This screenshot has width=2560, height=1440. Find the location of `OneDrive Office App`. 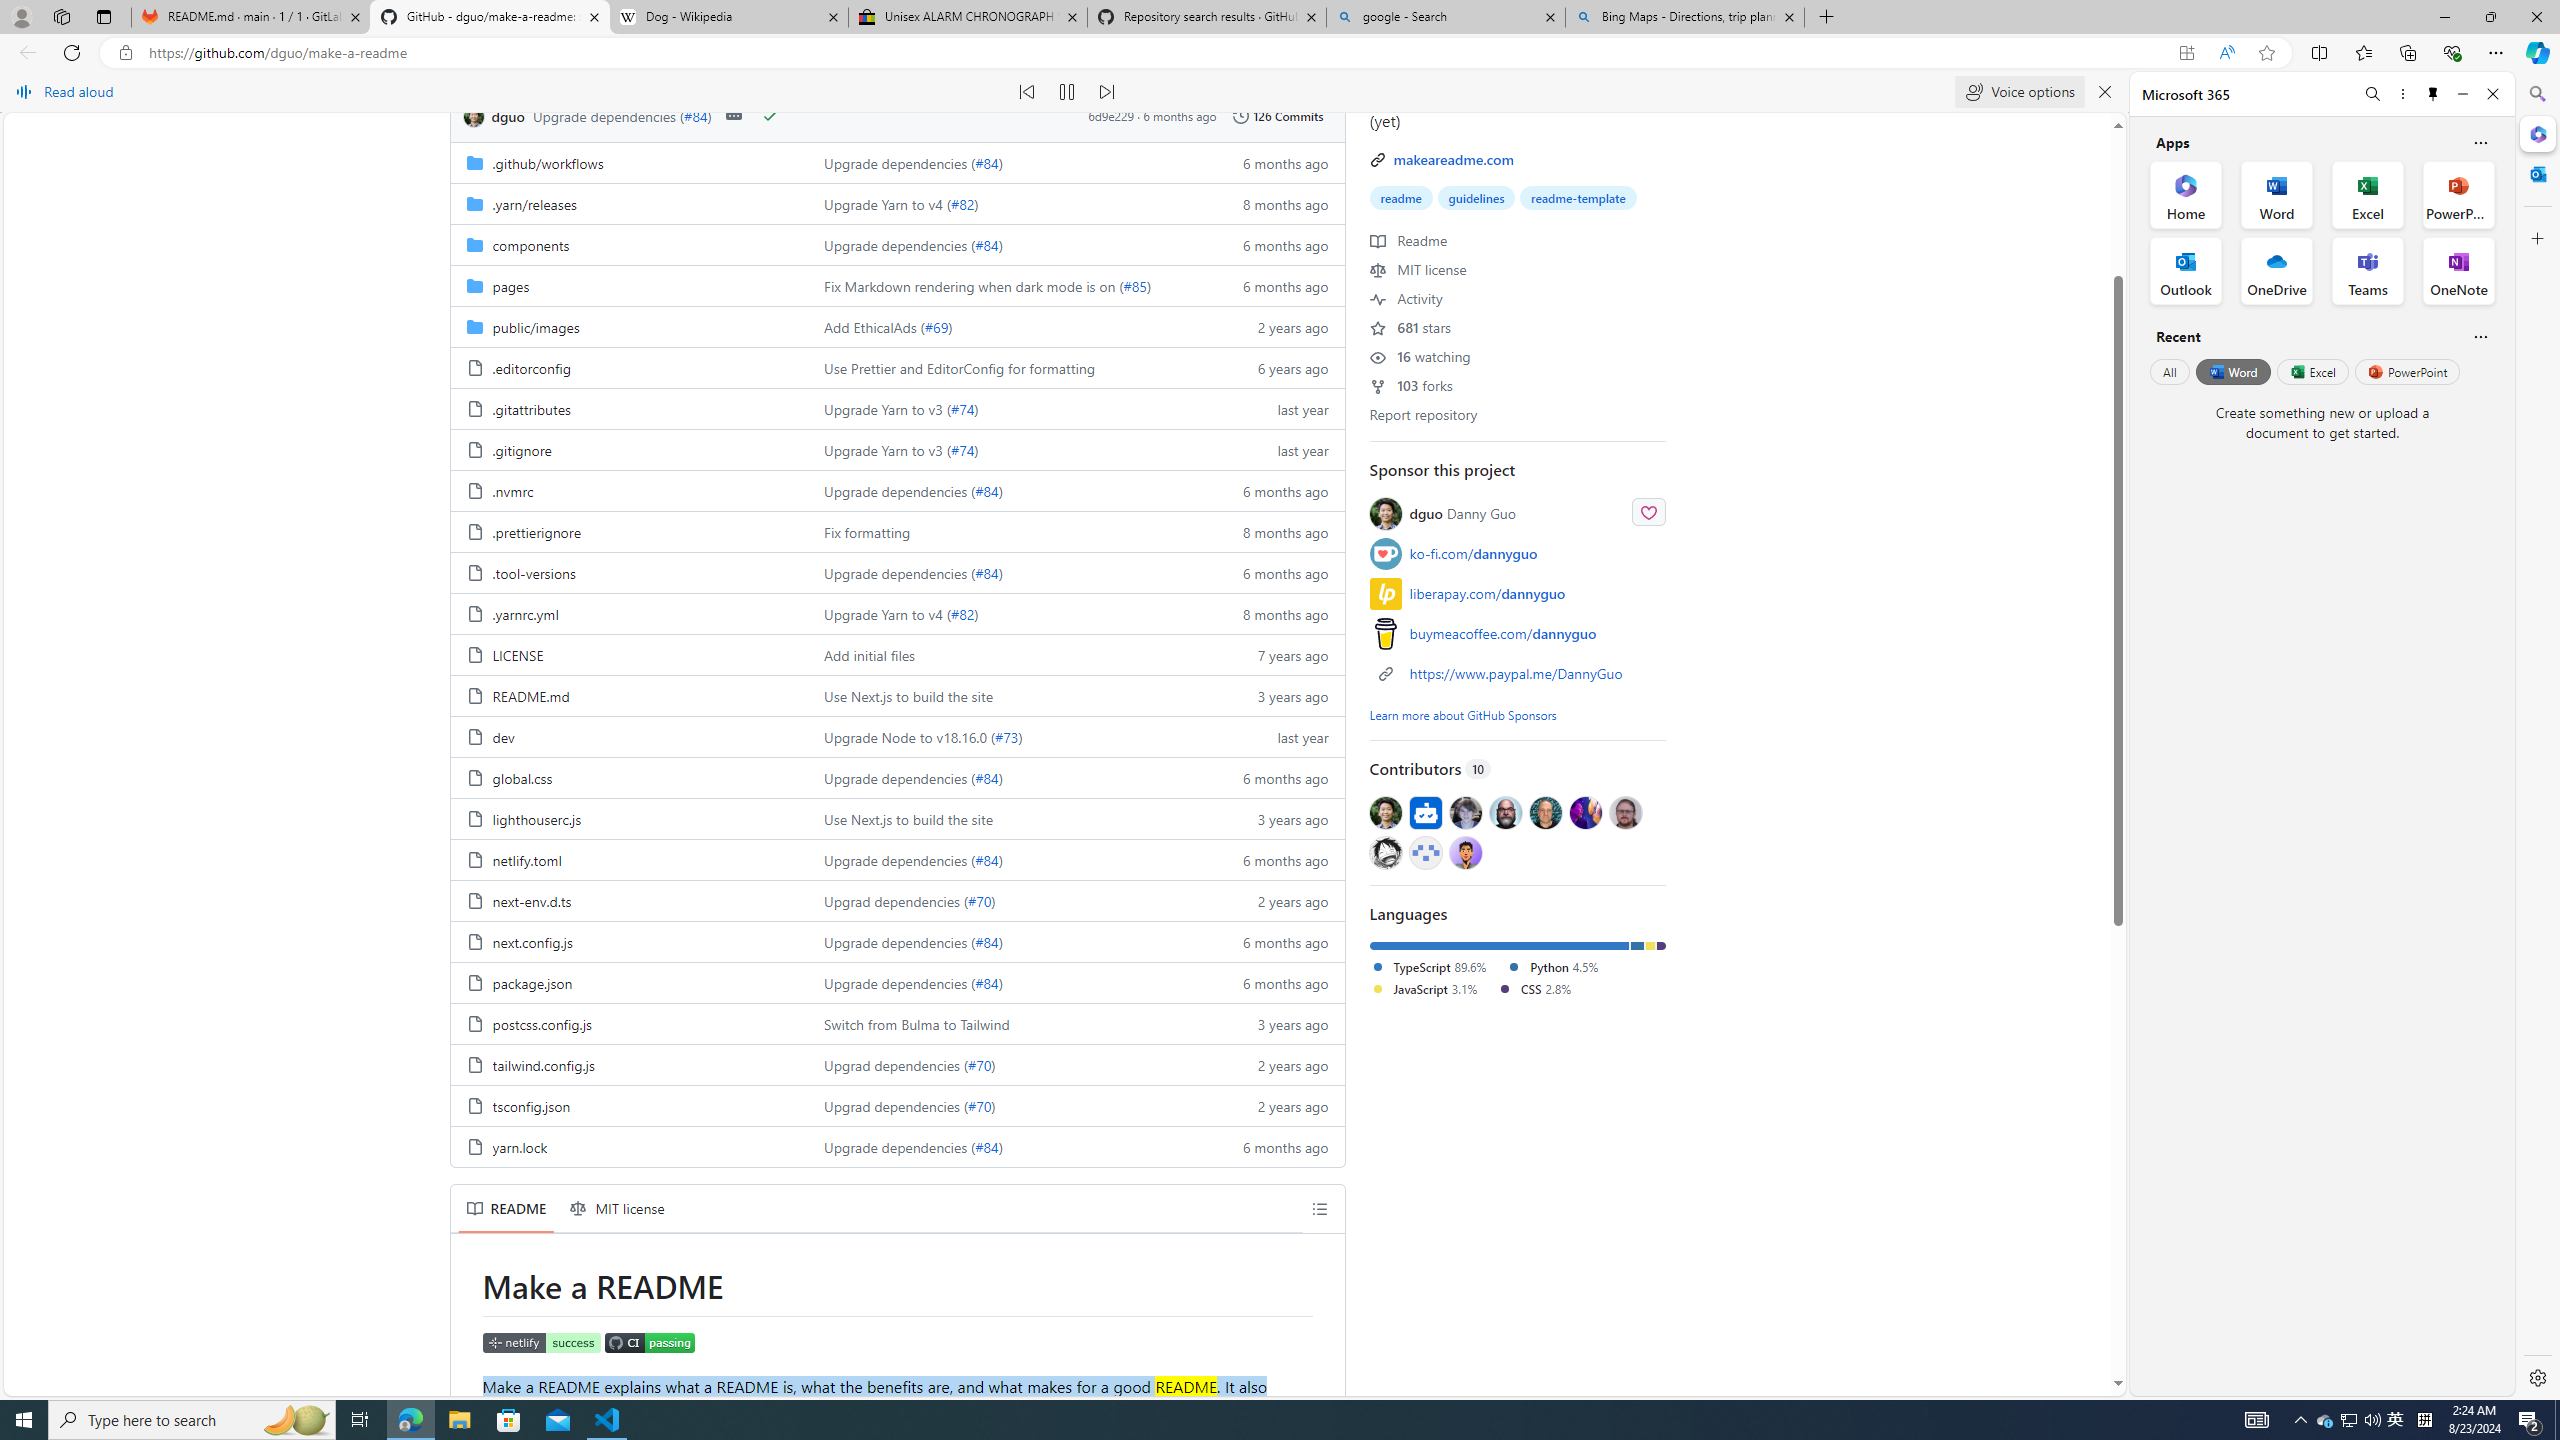

OneDrive Office App is located at coordinates (2277, 271).